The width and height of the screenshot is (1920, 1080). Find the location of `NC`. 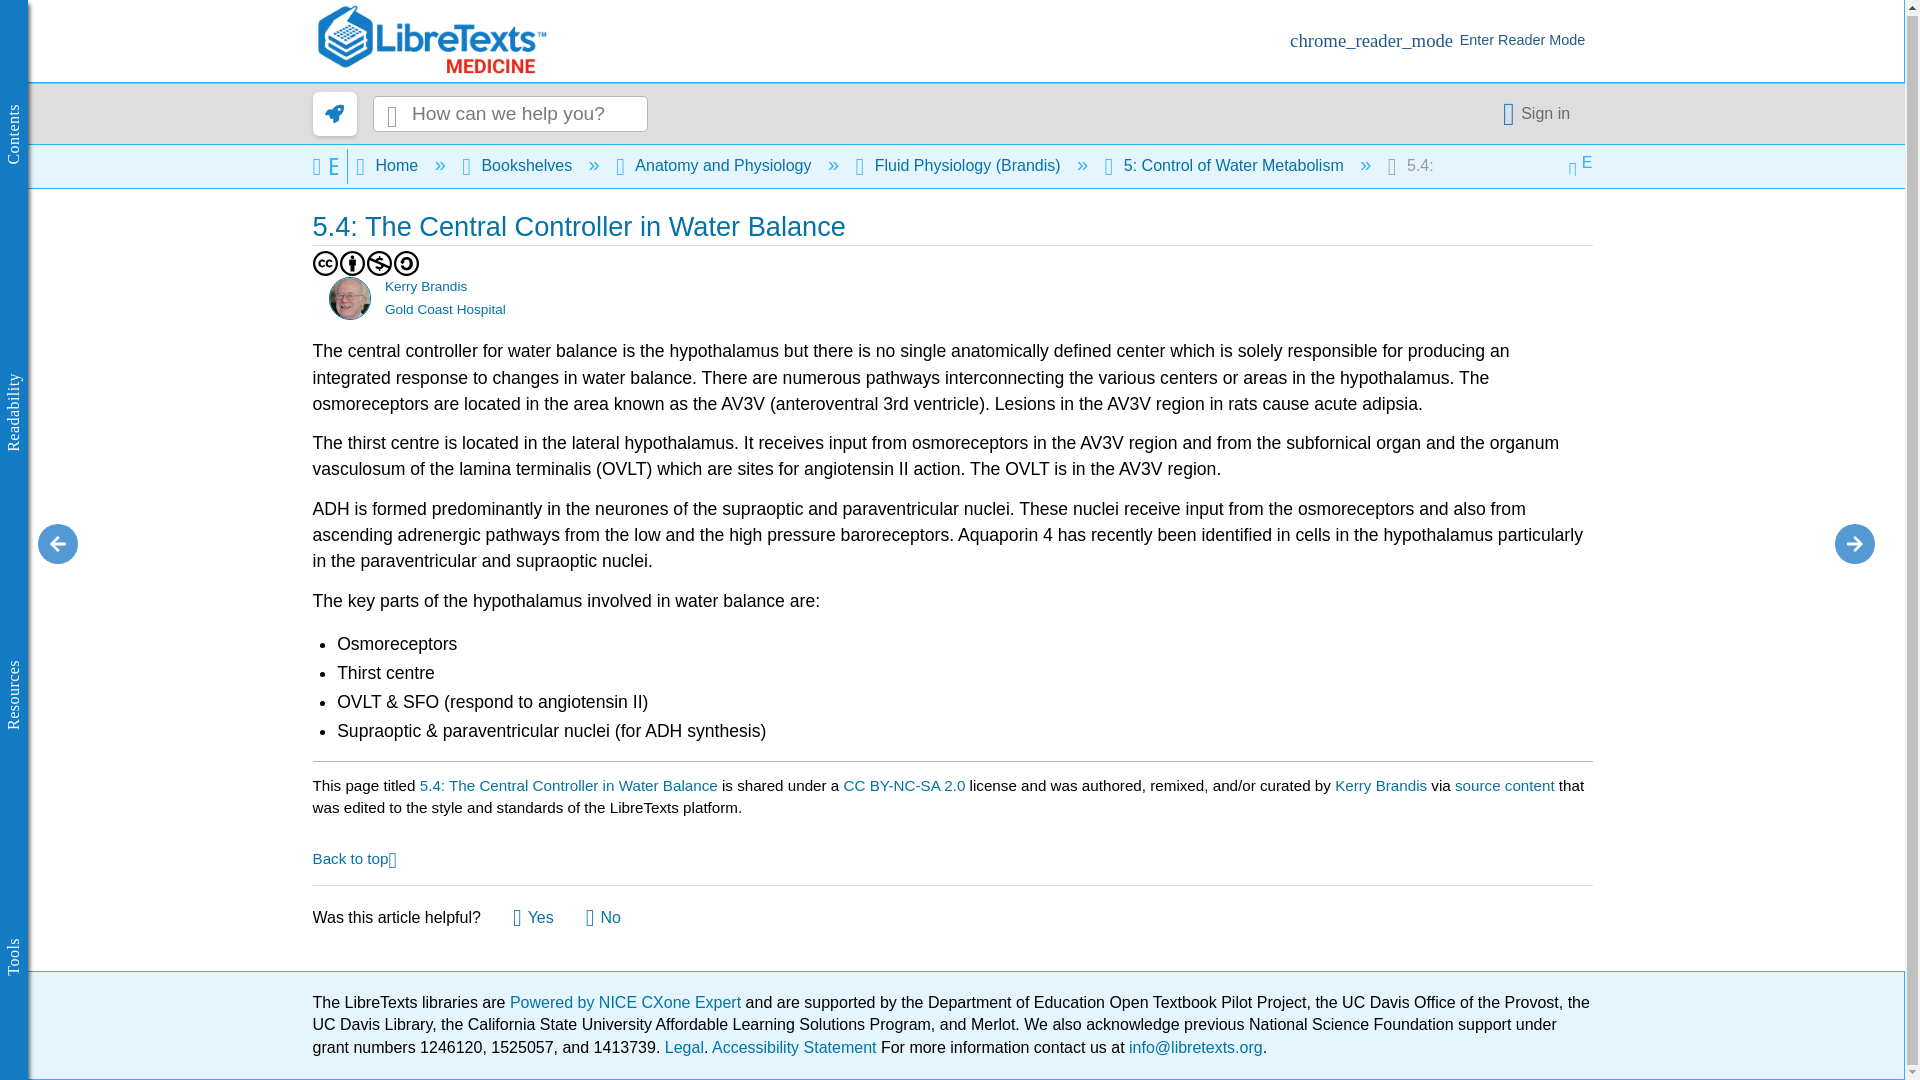

NC is located at coordinates (380, 263).